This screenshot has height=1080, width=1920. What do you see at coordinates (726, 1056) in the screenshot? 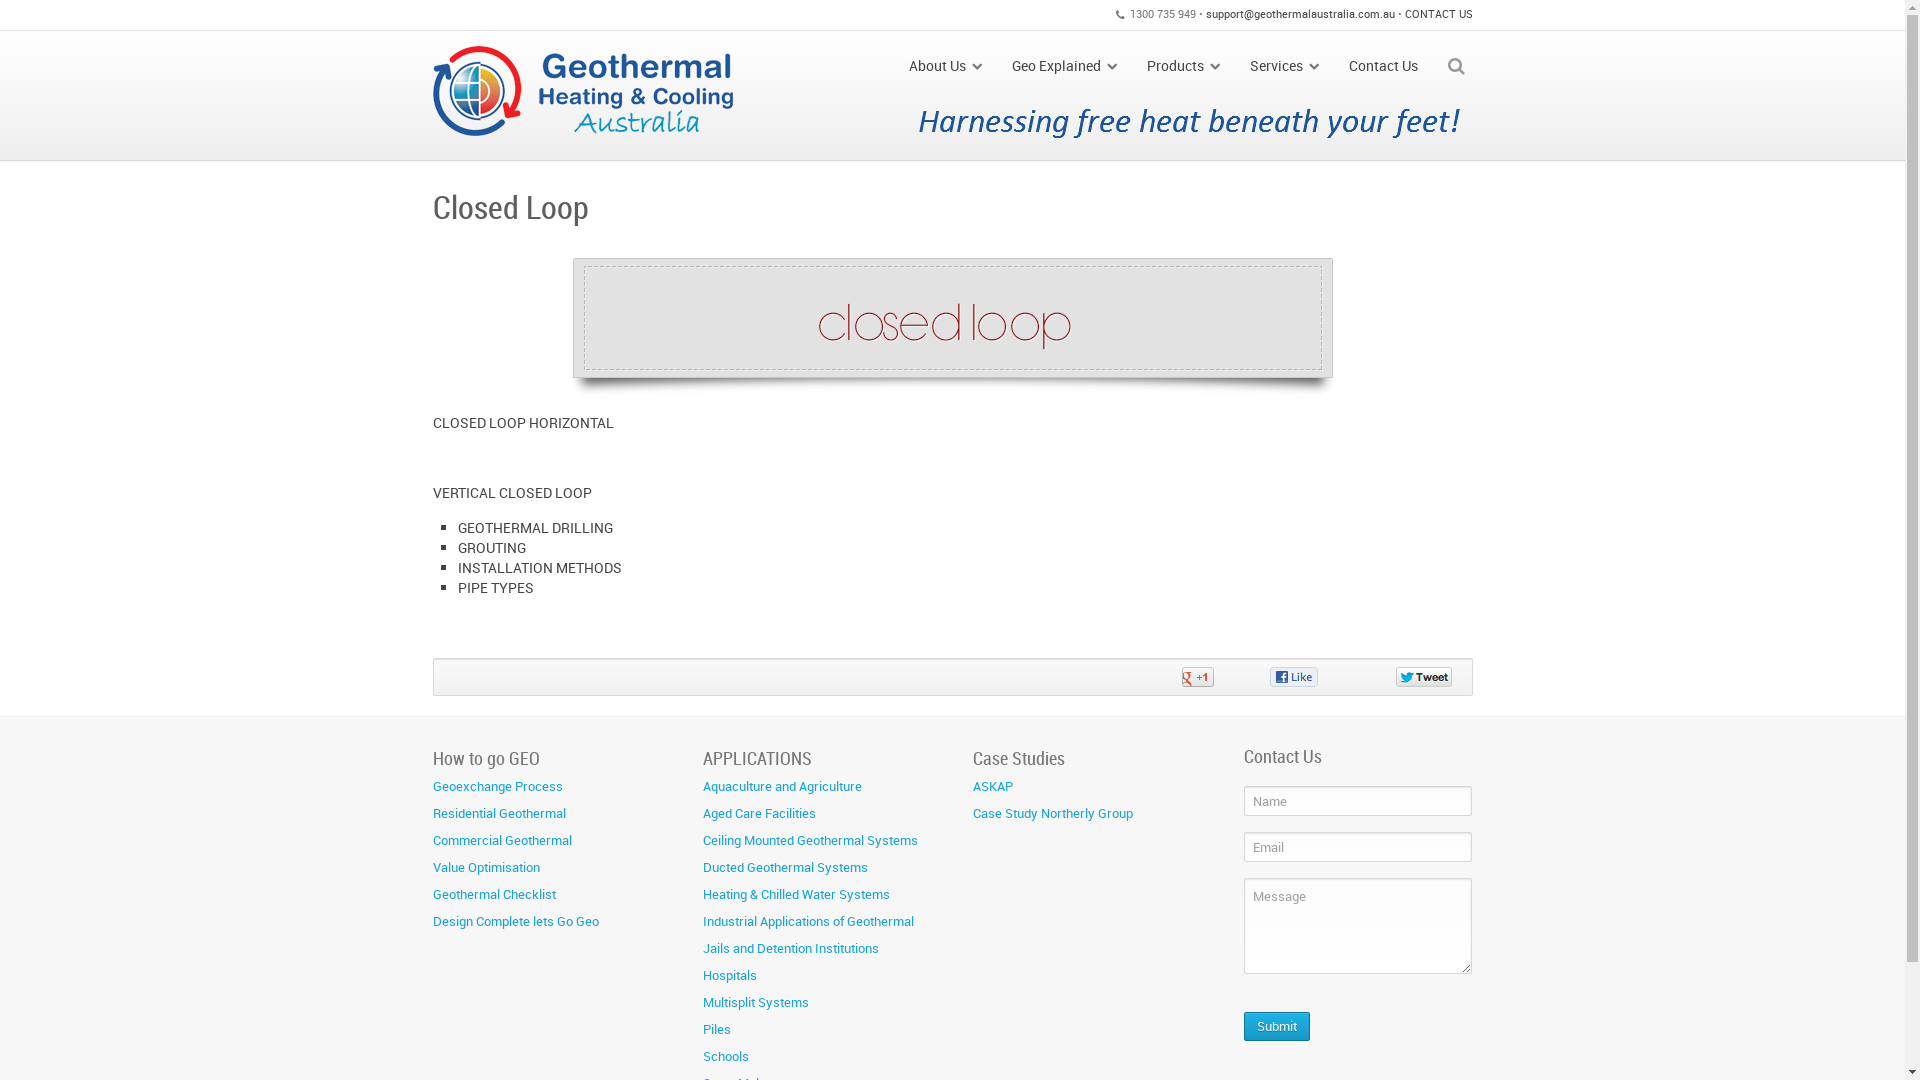
I see `Schools` at bounding box center [726, 1056].